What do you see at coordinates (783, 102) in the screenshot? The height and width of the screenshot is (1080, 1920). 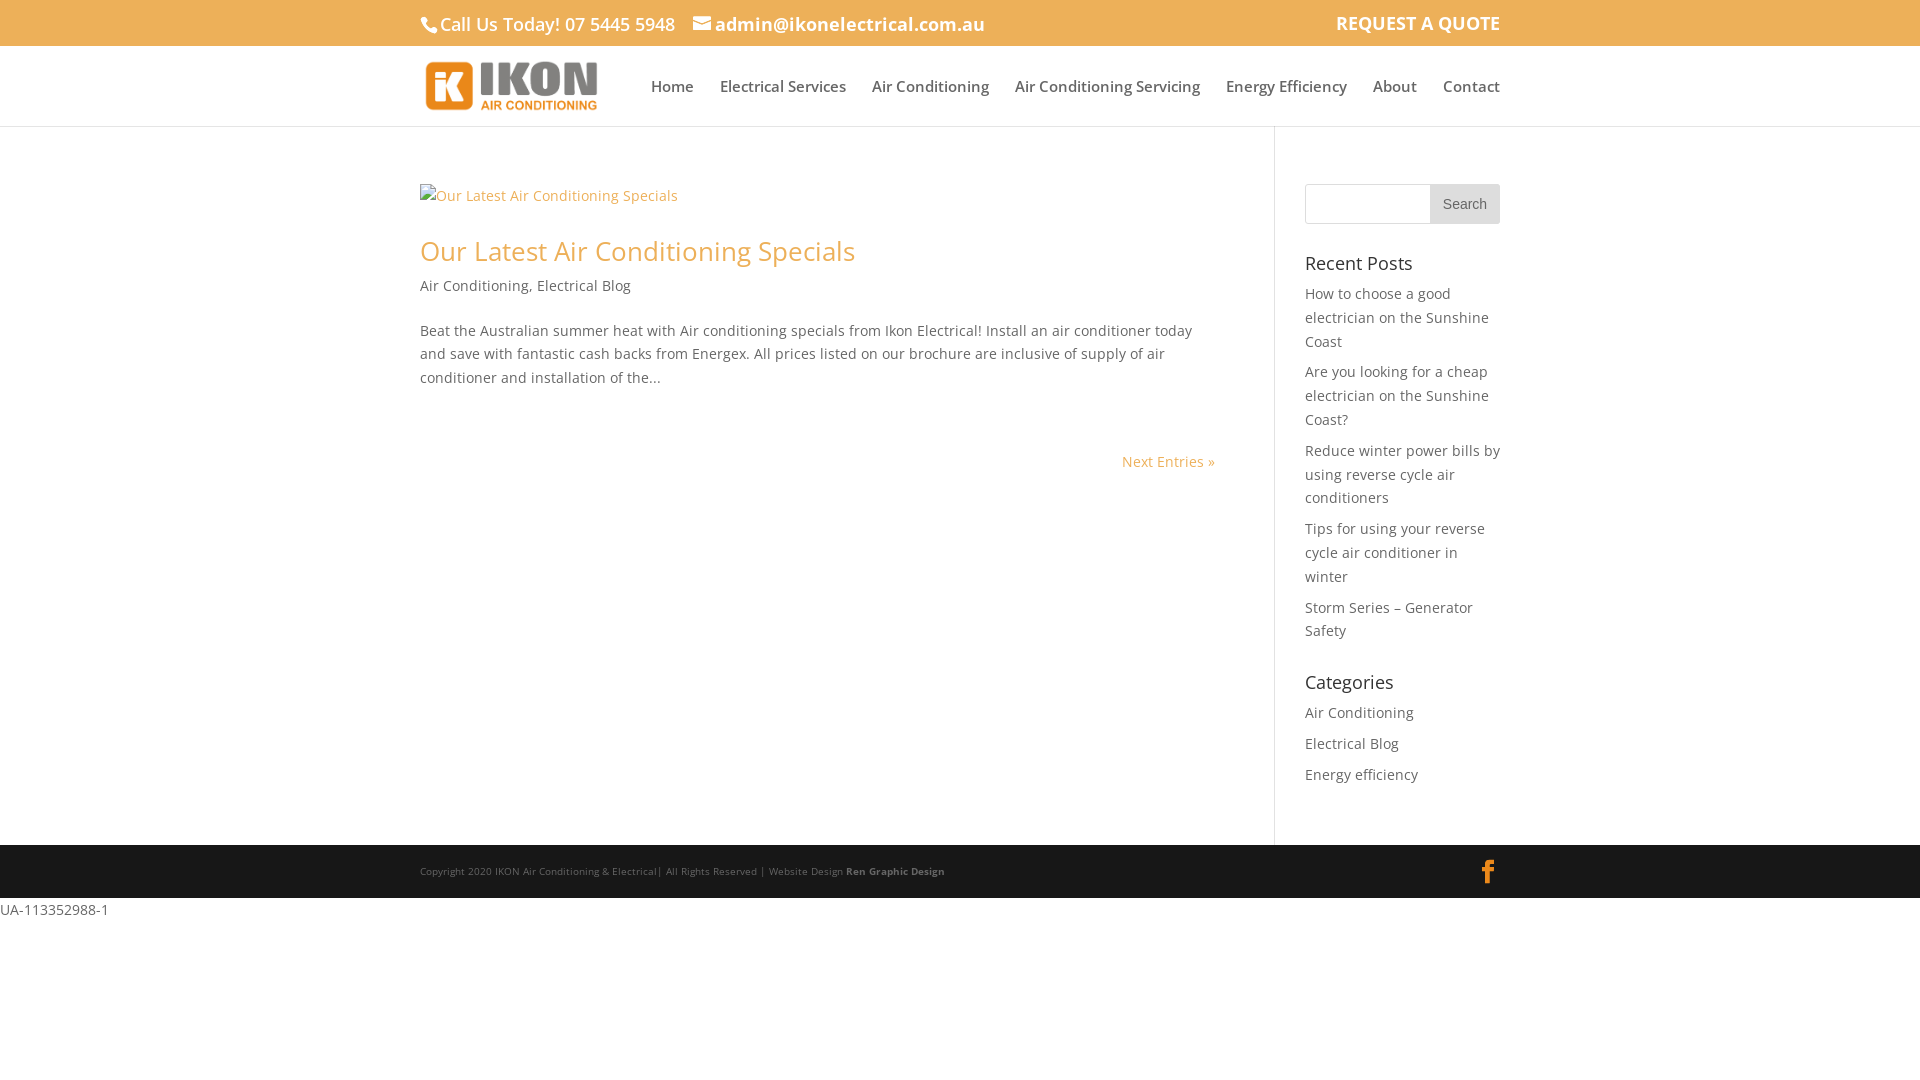 I see `Electrical Services` at bounding box center [783, 102].